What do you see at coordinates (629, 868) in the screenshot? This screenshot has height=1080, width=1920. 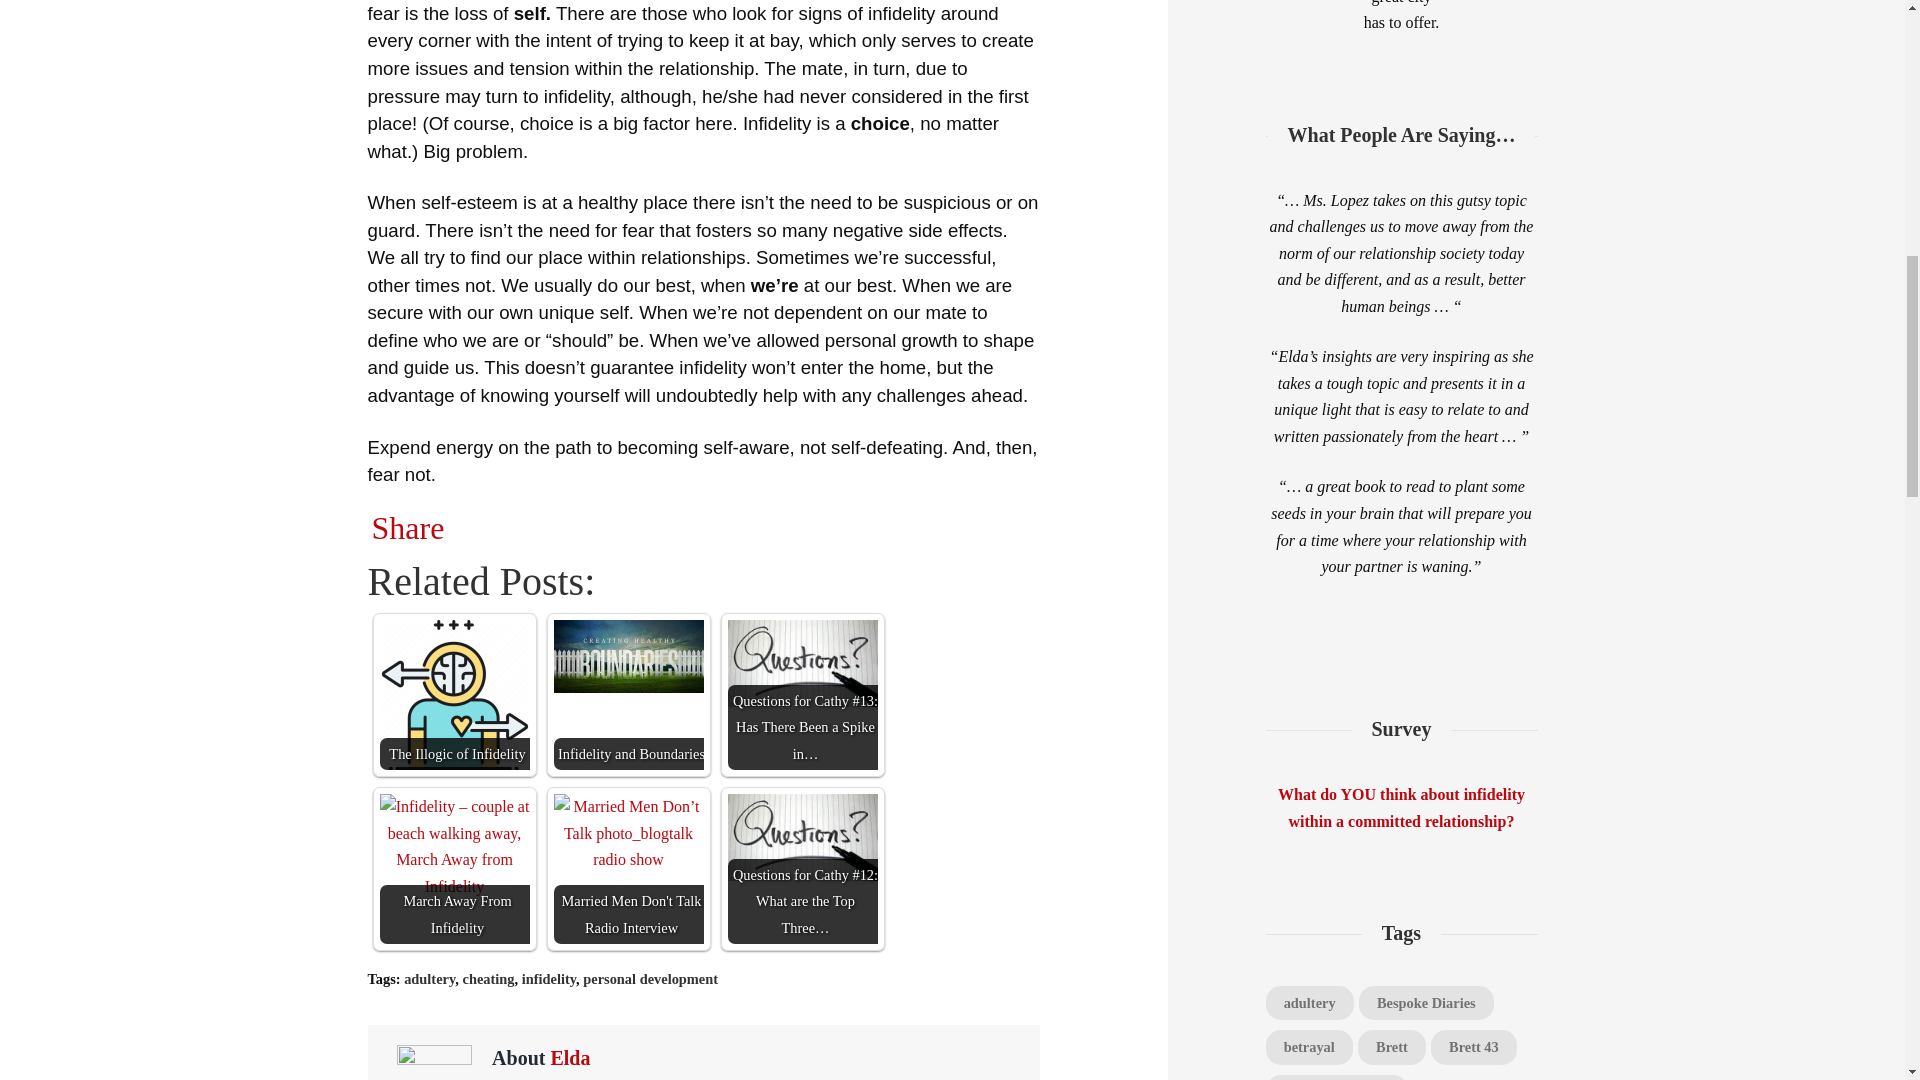 I see `Married Men Don't Talk Radio Interview` at bounding box center [629, 868].